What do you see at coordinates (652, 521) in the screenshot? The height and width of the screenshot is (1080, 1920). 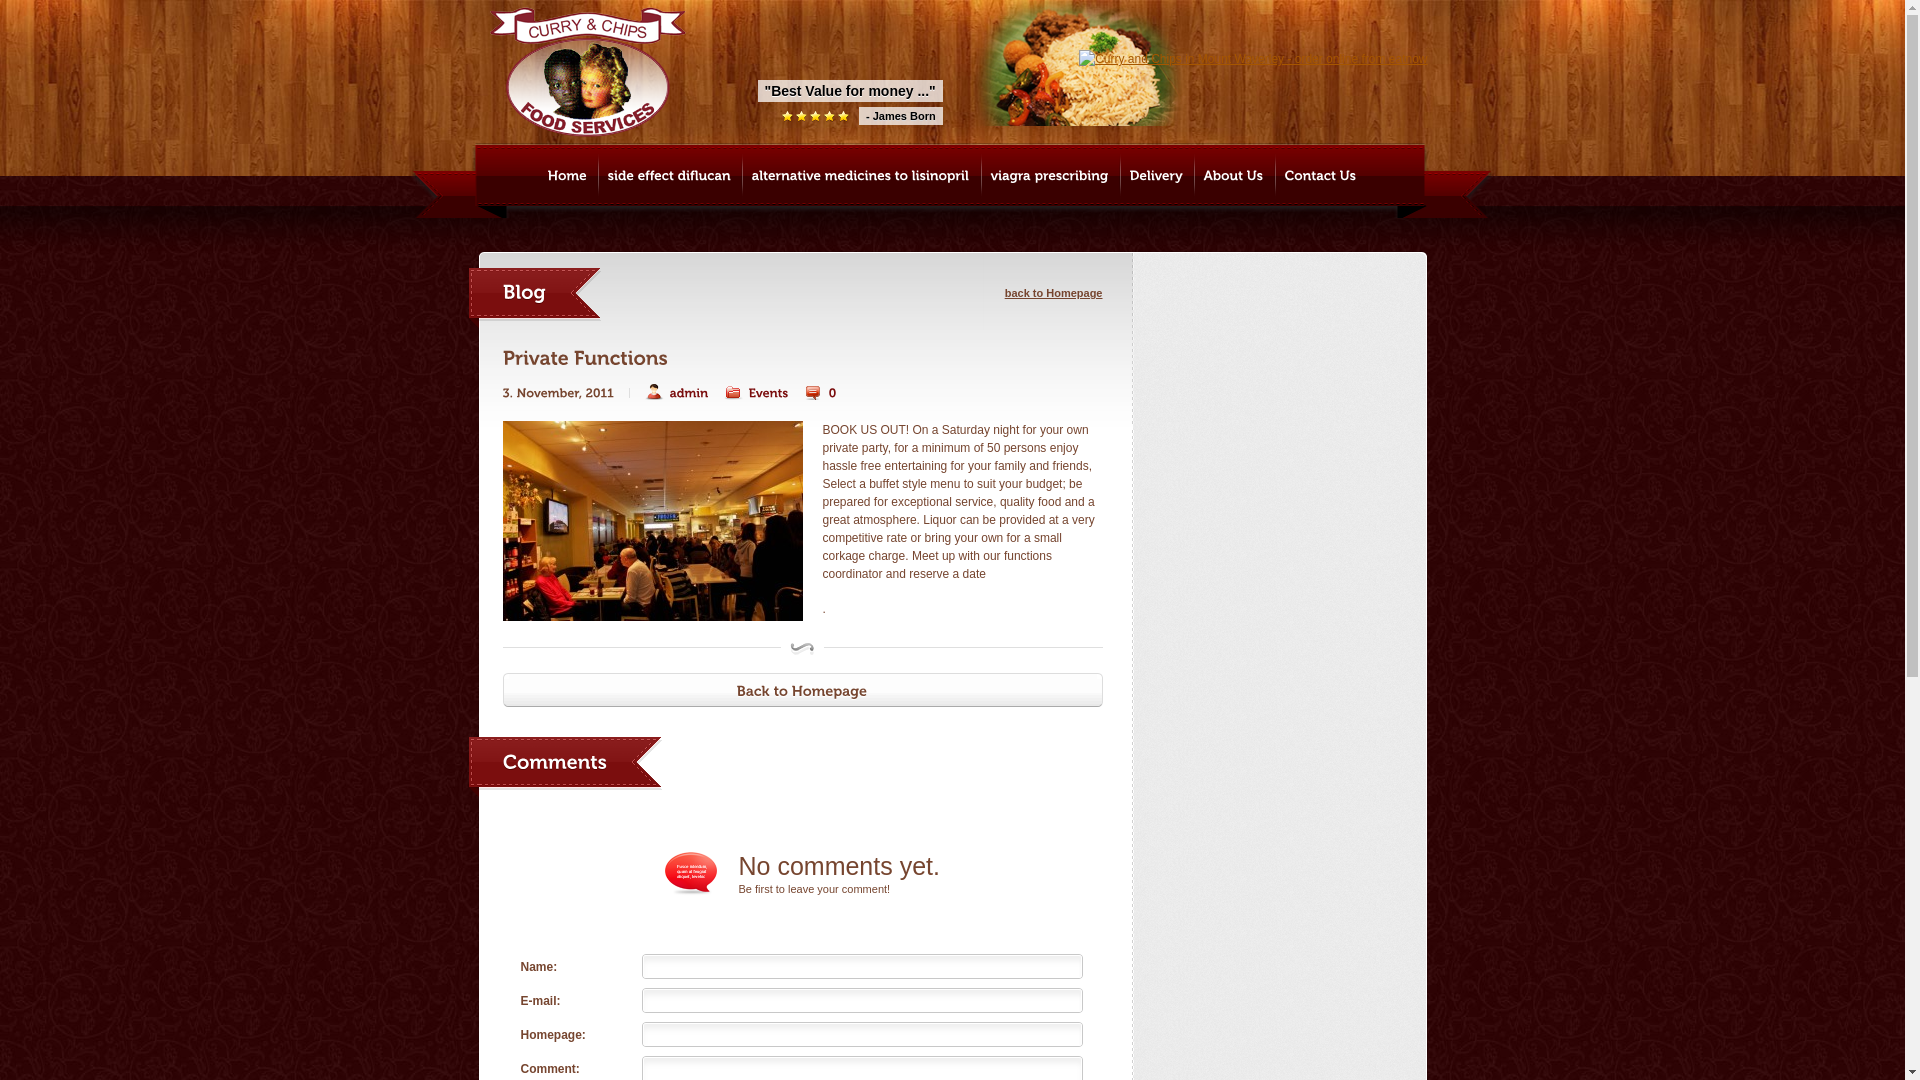 I see `event` at bounding box center [652, 521].